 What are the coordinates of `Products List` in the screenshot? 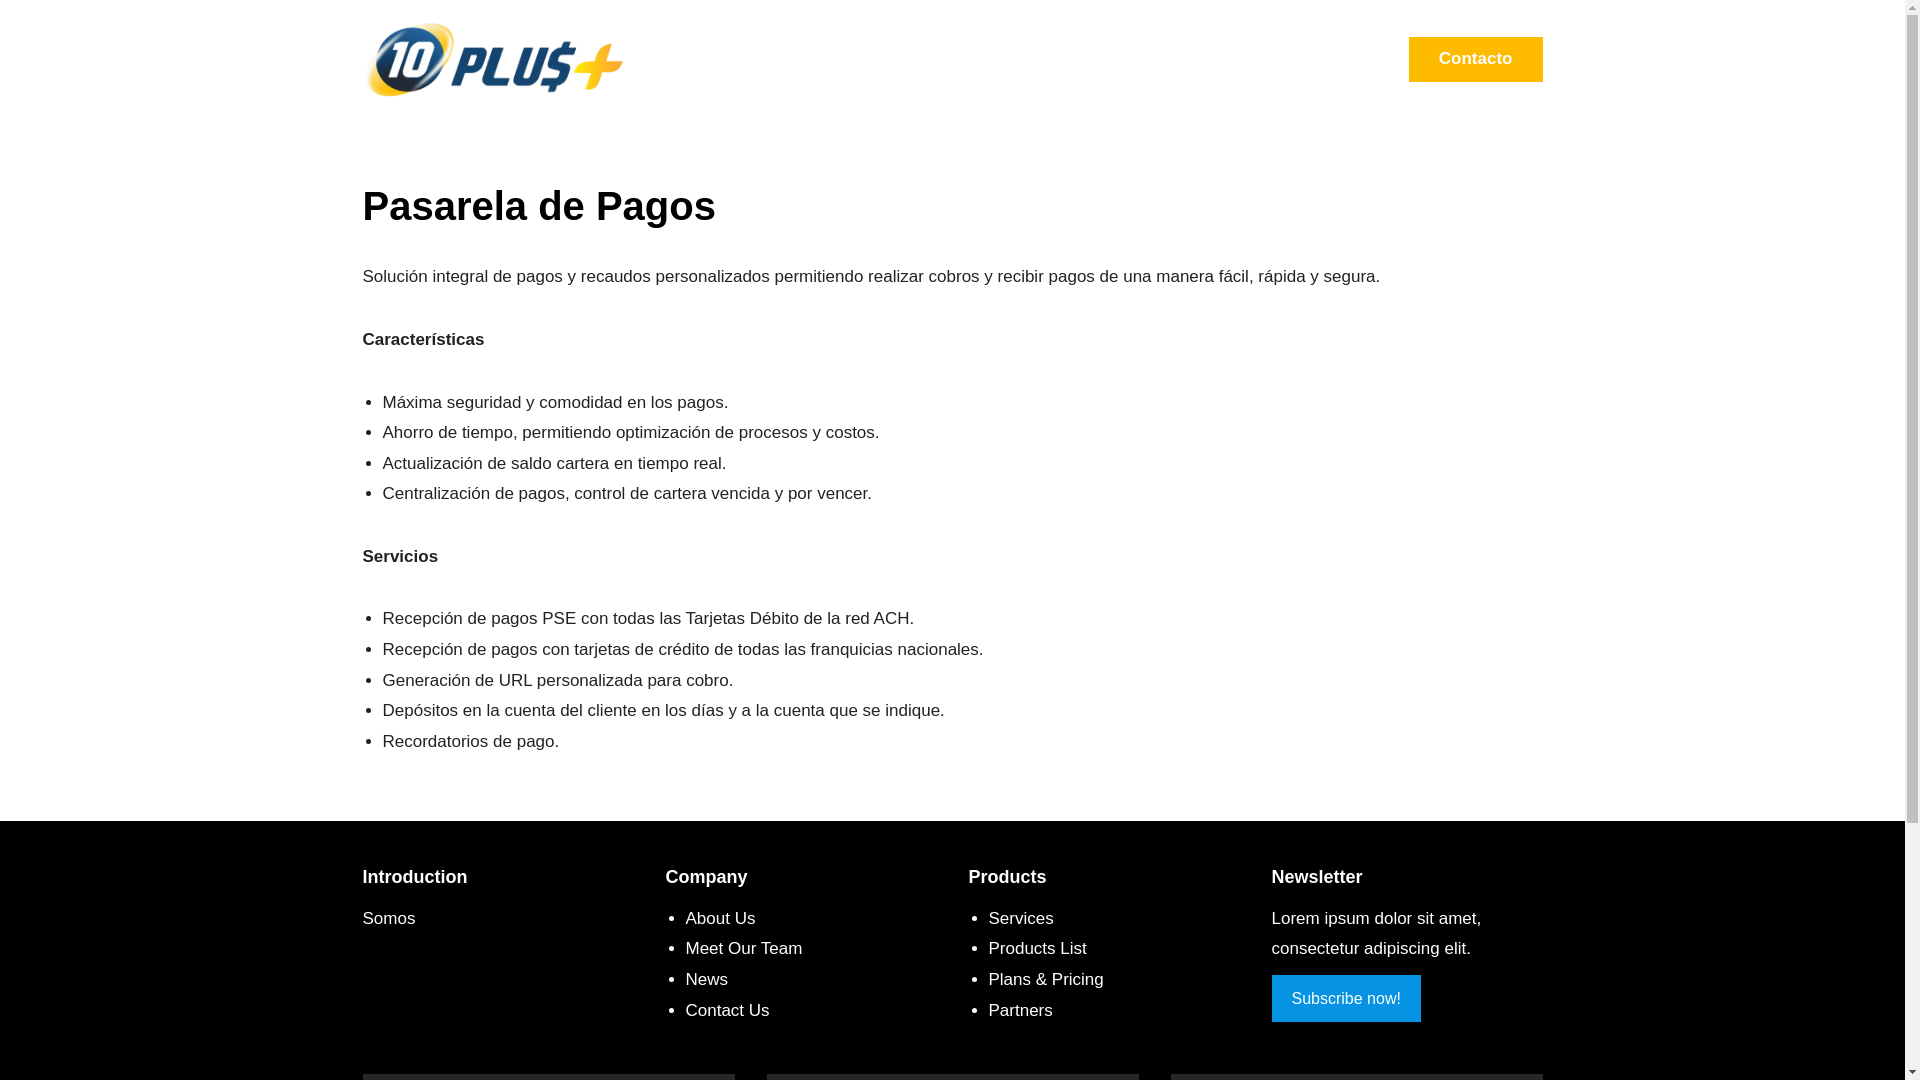 It's located at (1036, 948).